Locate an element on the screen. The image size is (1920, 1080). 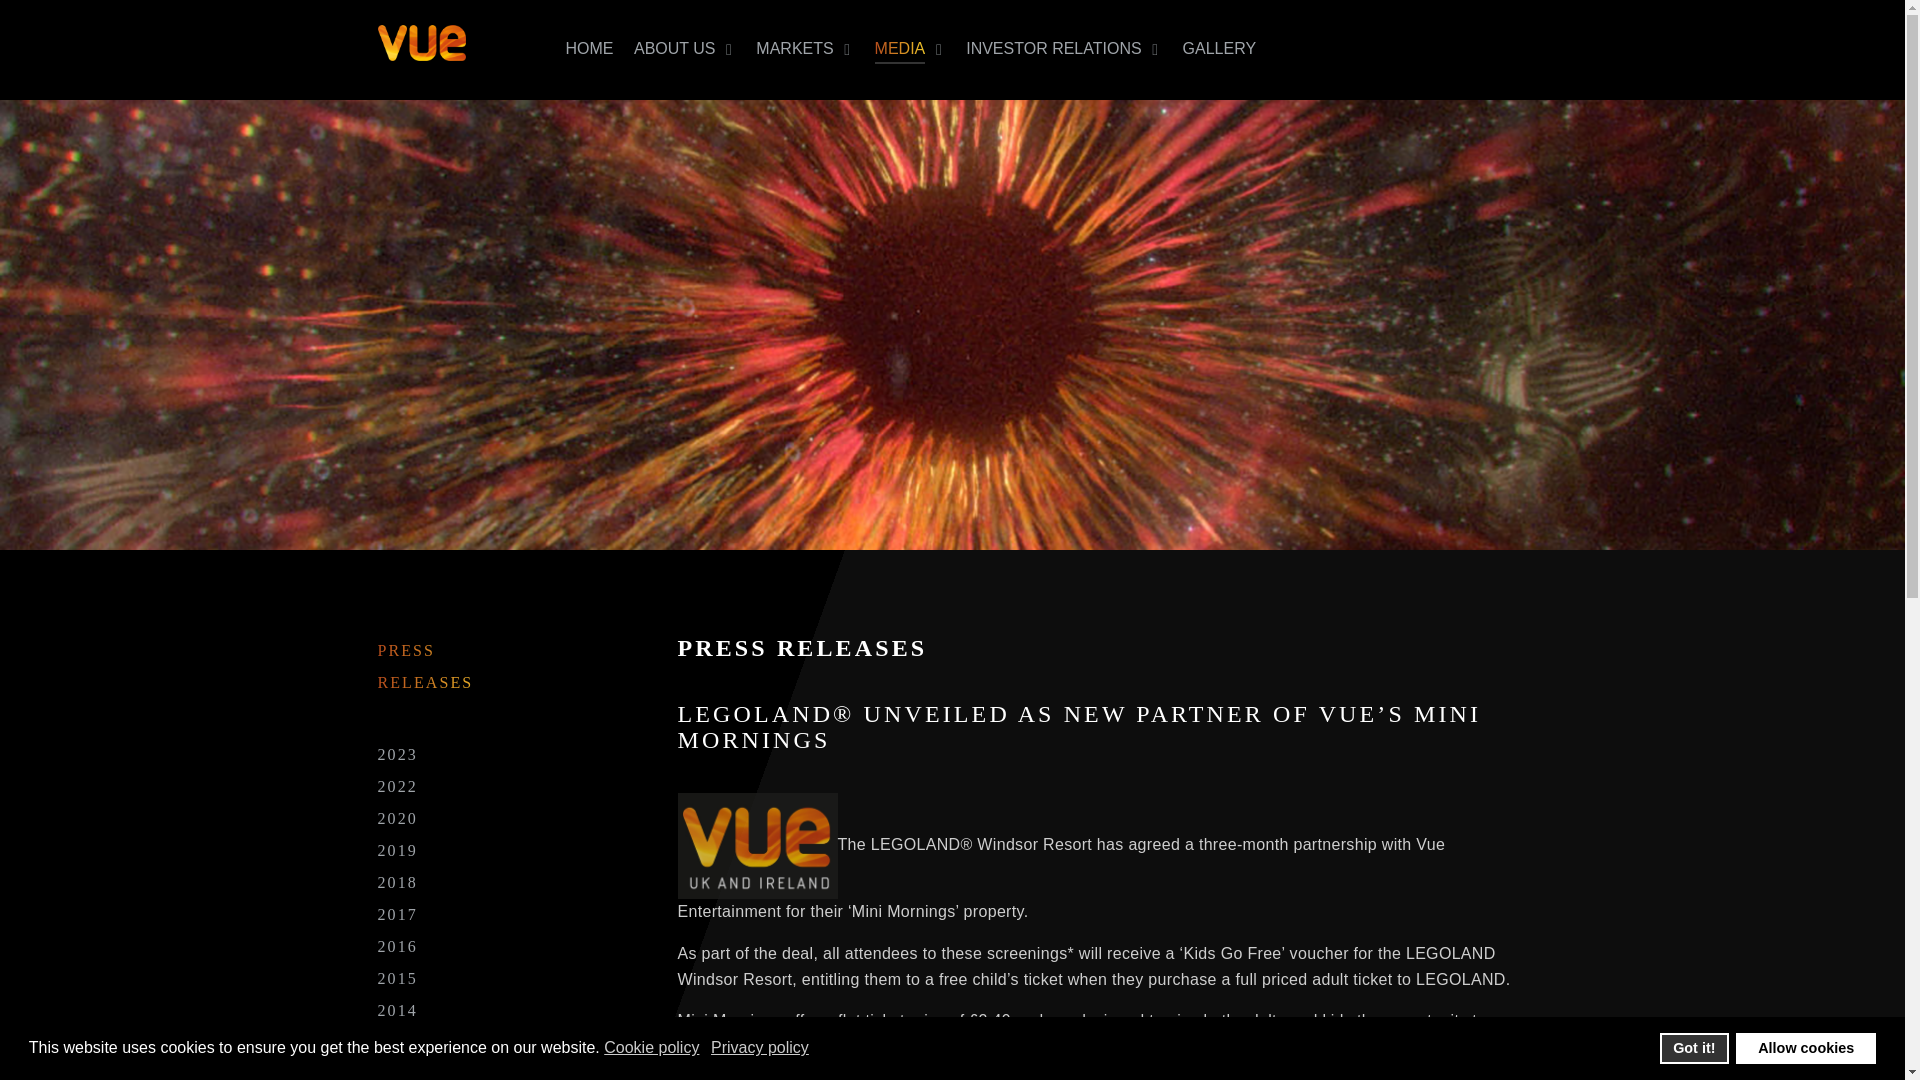
2020 is located at coordinates (398, 818).